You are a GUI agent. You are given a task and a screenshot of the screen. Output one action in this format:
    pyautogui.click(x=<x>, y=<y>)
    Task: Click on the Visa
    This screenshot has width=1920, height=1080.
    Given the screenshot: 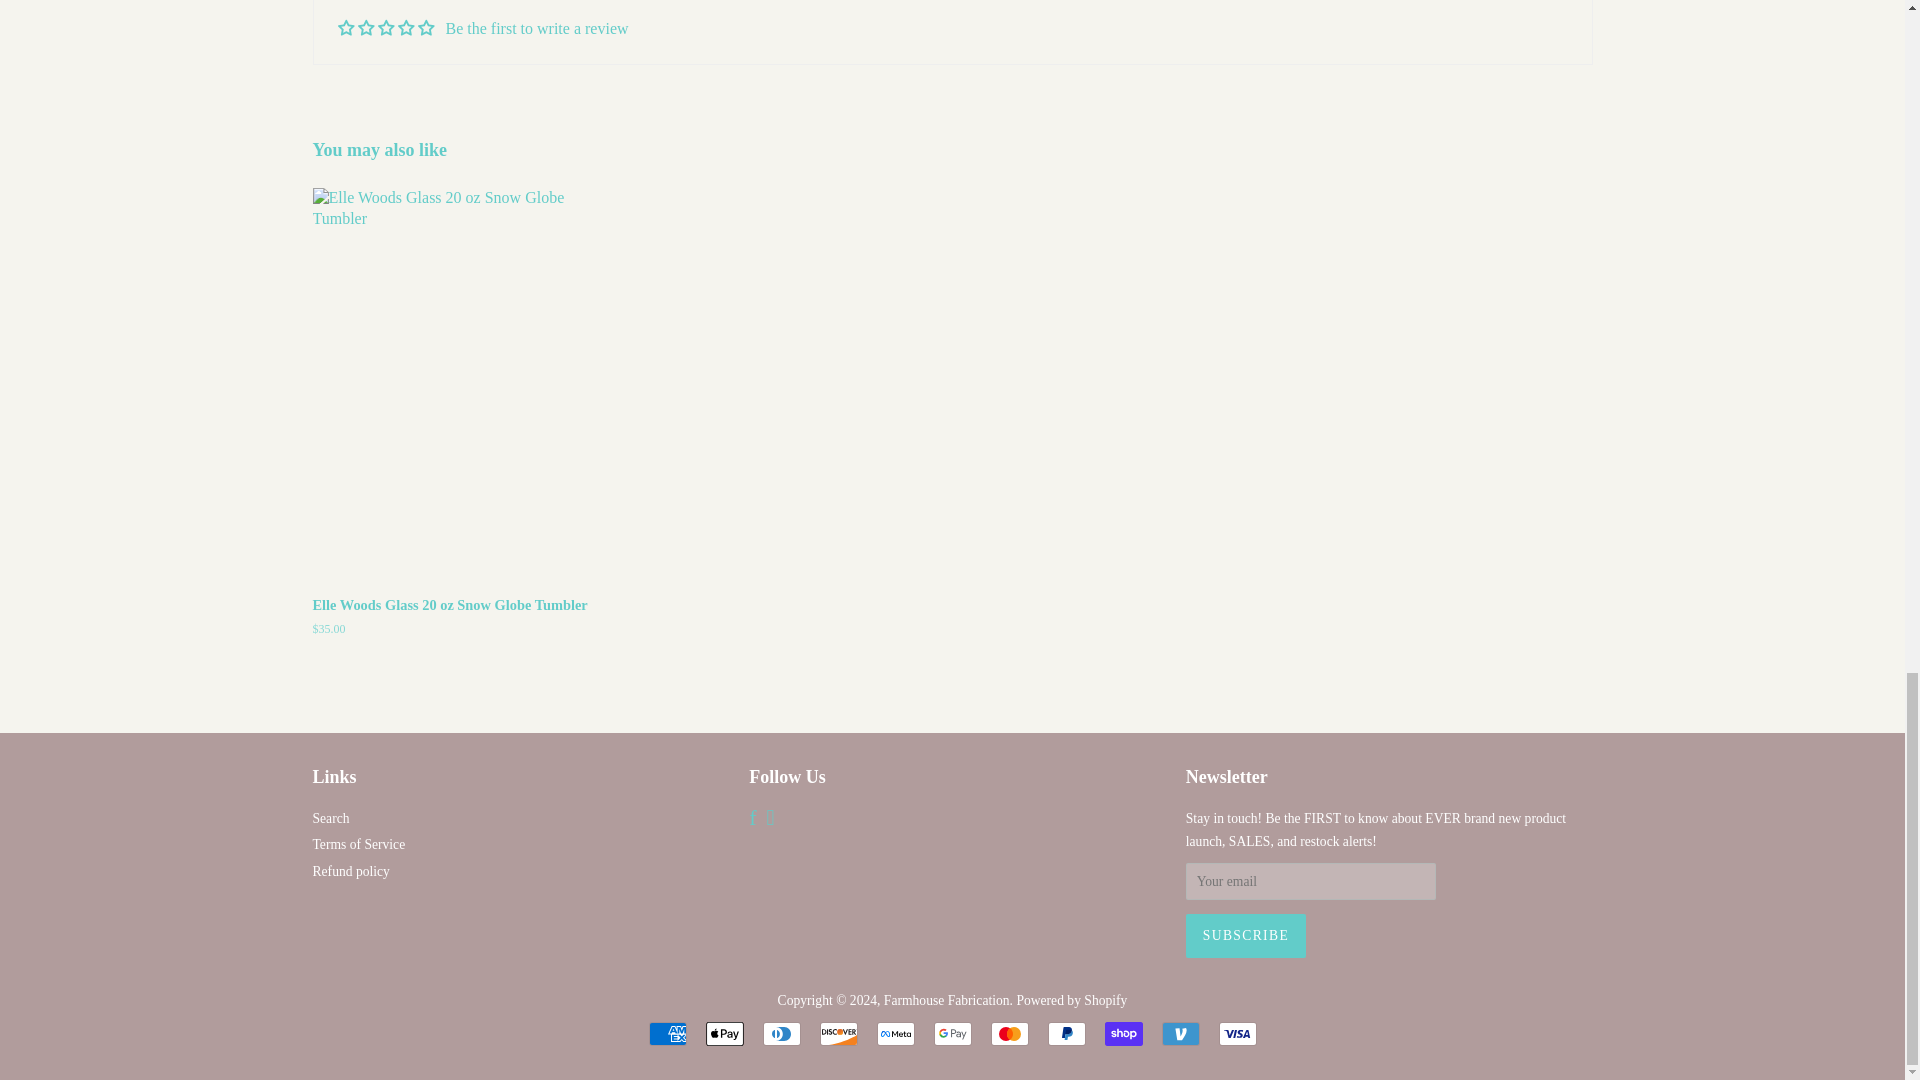 What is the action you would take?
    pyautogui.click(x=1236, y=1034)
    